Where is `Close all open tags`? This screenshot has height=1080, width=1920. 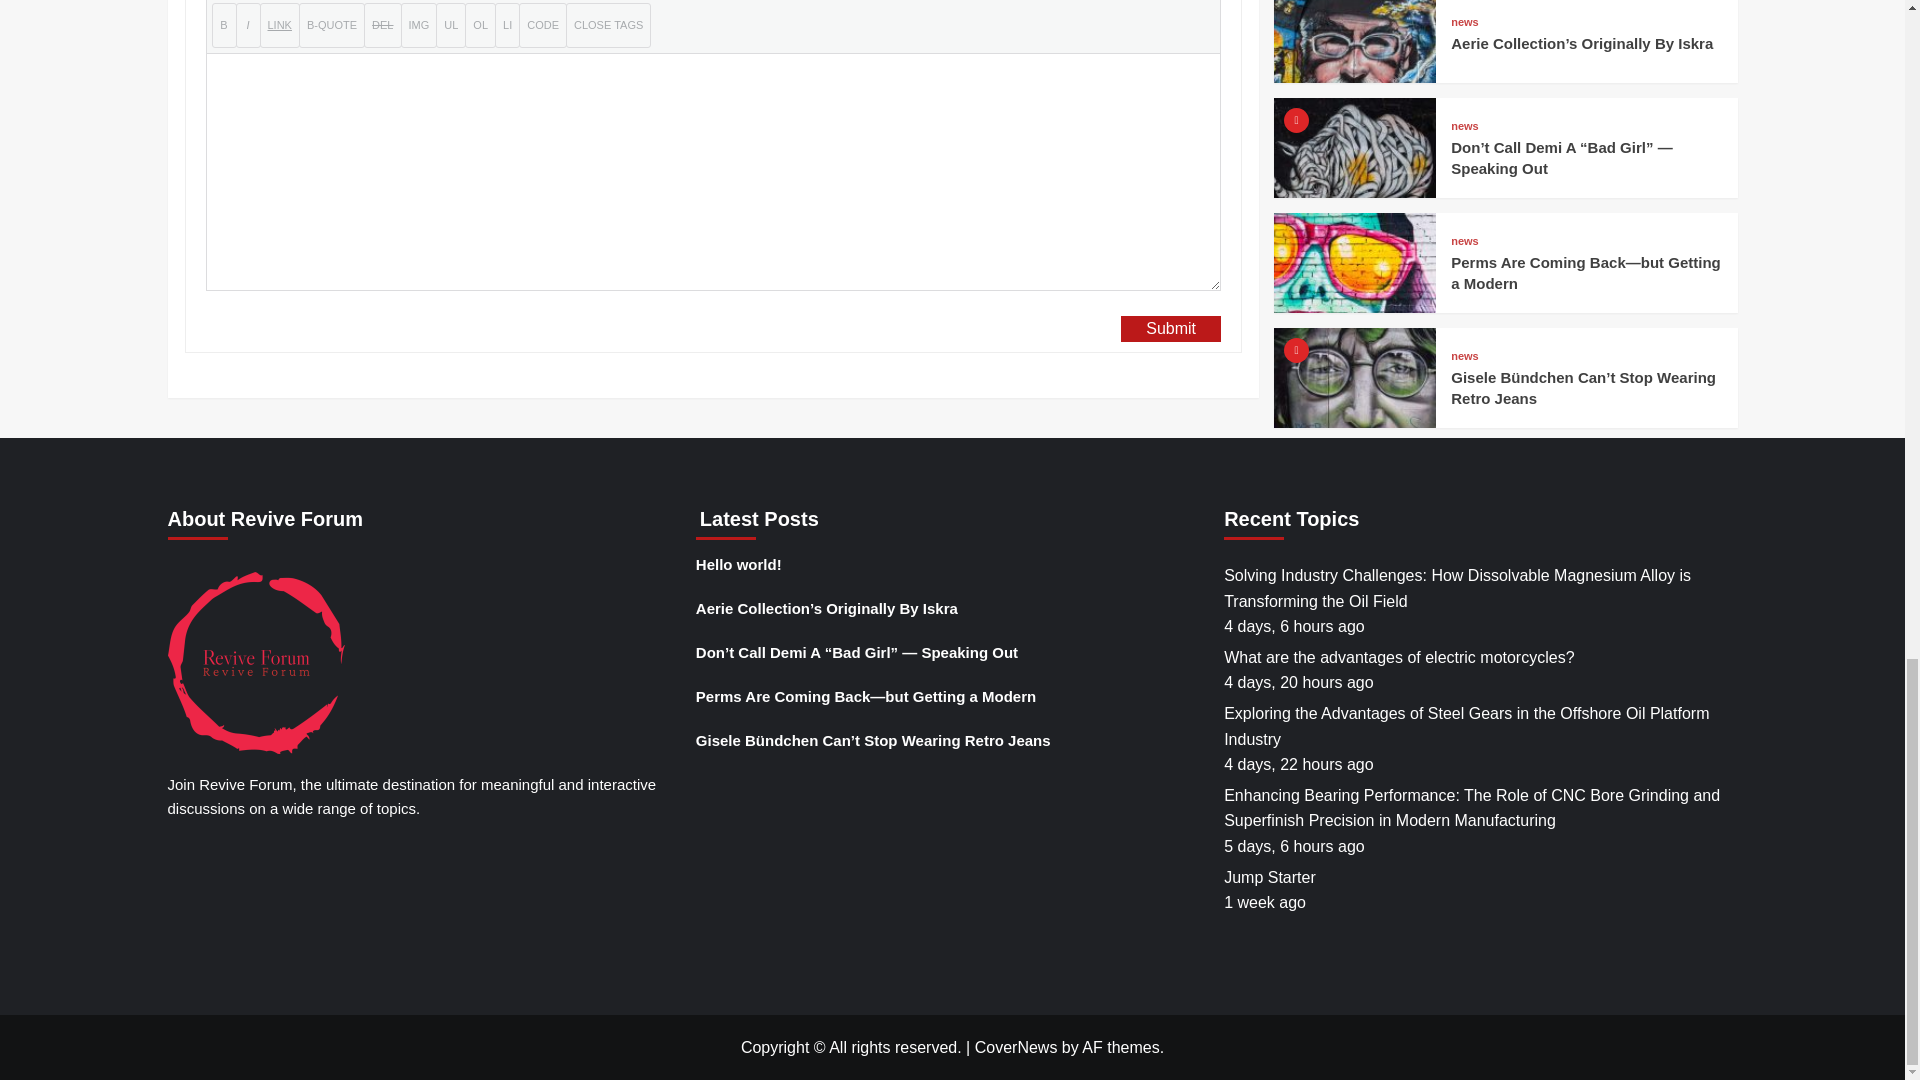 Close all open tags is located at coordinates (608, 25).